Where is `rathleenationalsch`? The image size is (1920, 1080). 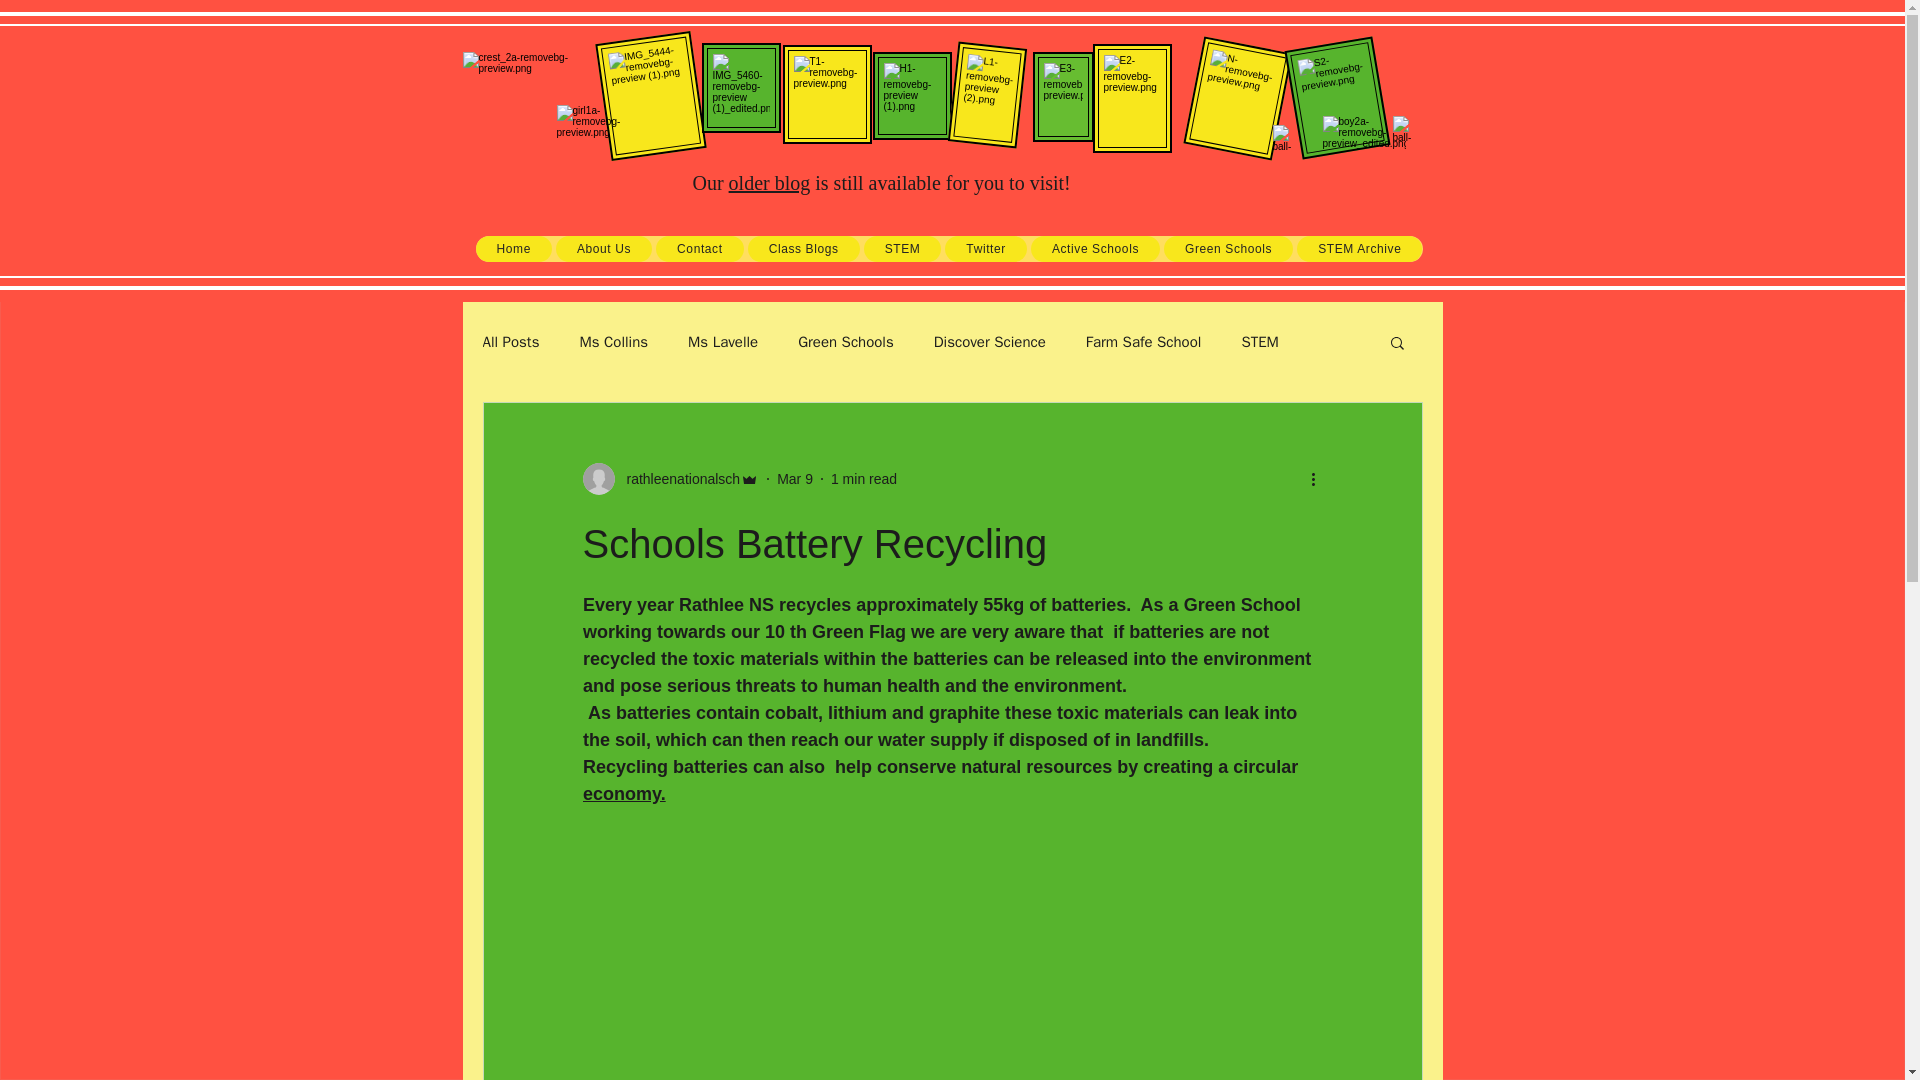
rathleenationalsch is located at coordinates (676, 478).